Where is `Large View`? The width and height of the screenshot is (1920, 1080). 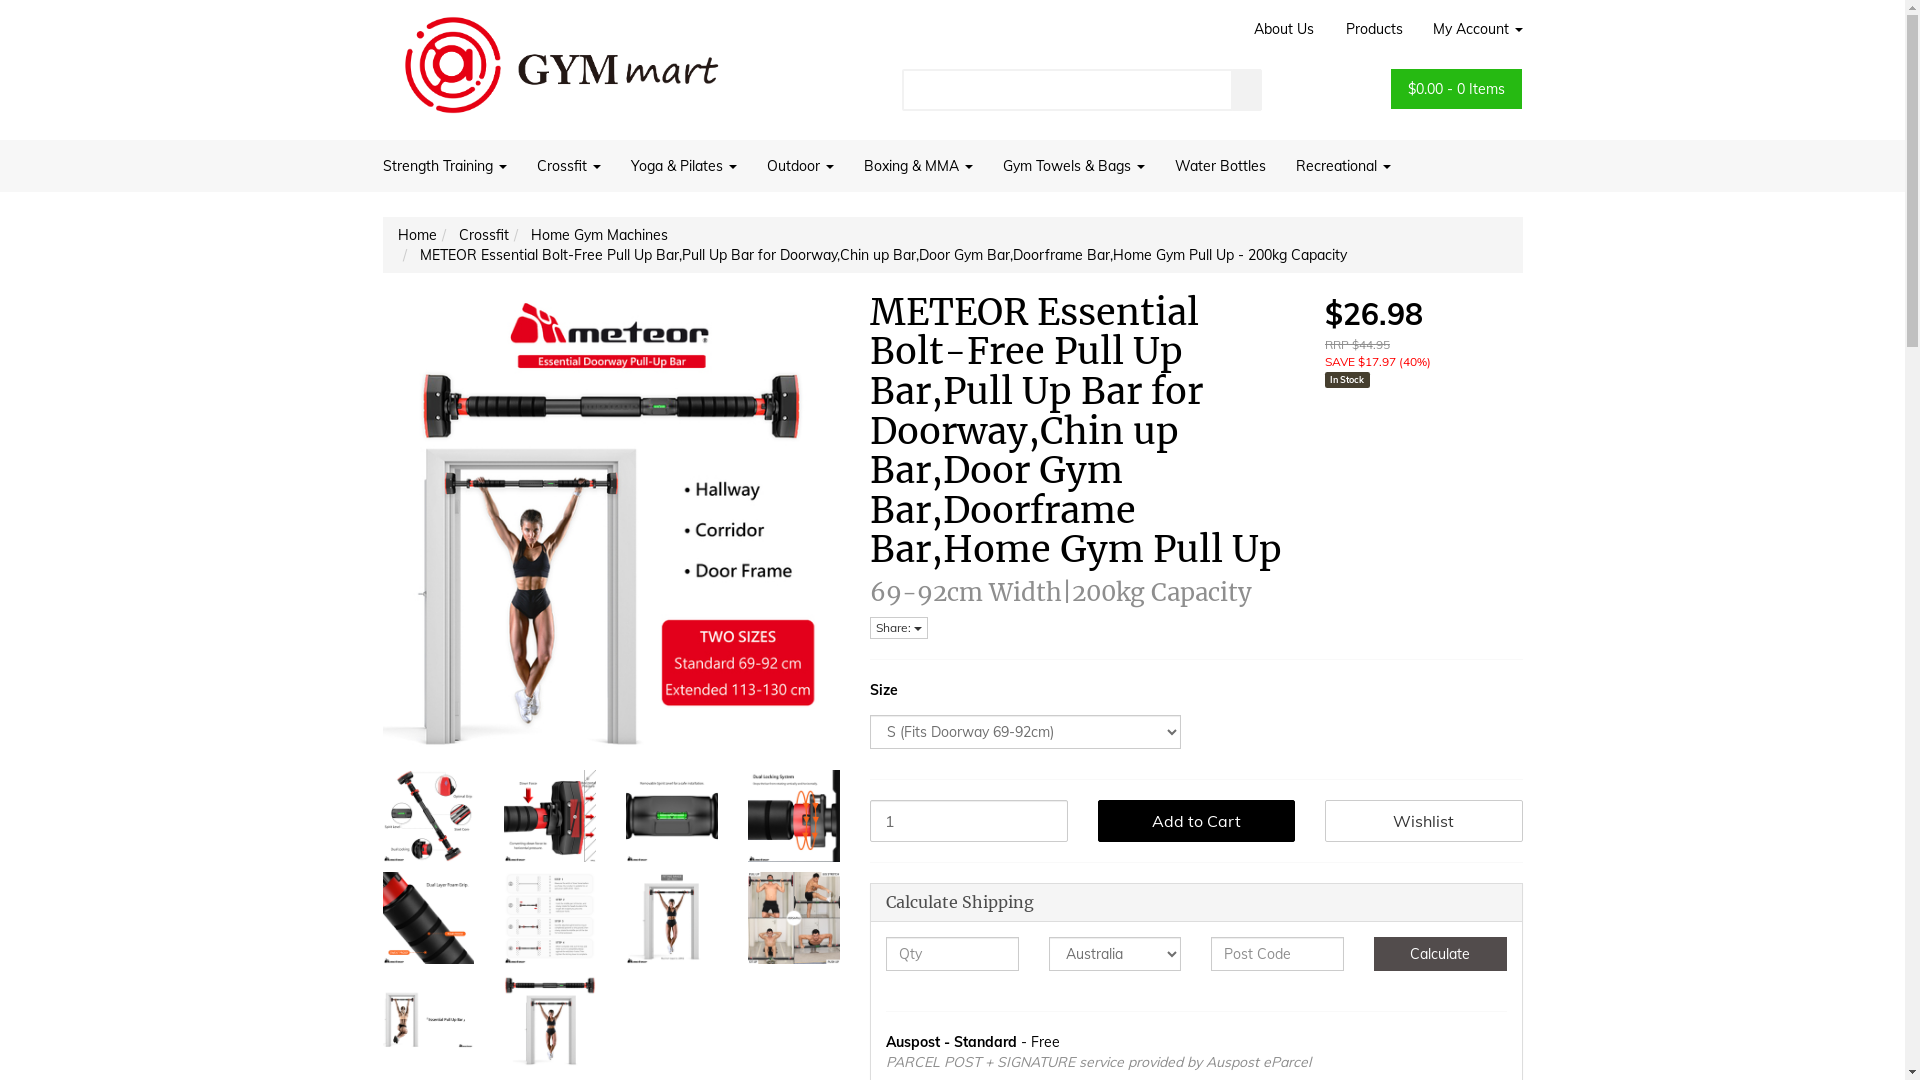 Large View is located at coordinates (550, 918).